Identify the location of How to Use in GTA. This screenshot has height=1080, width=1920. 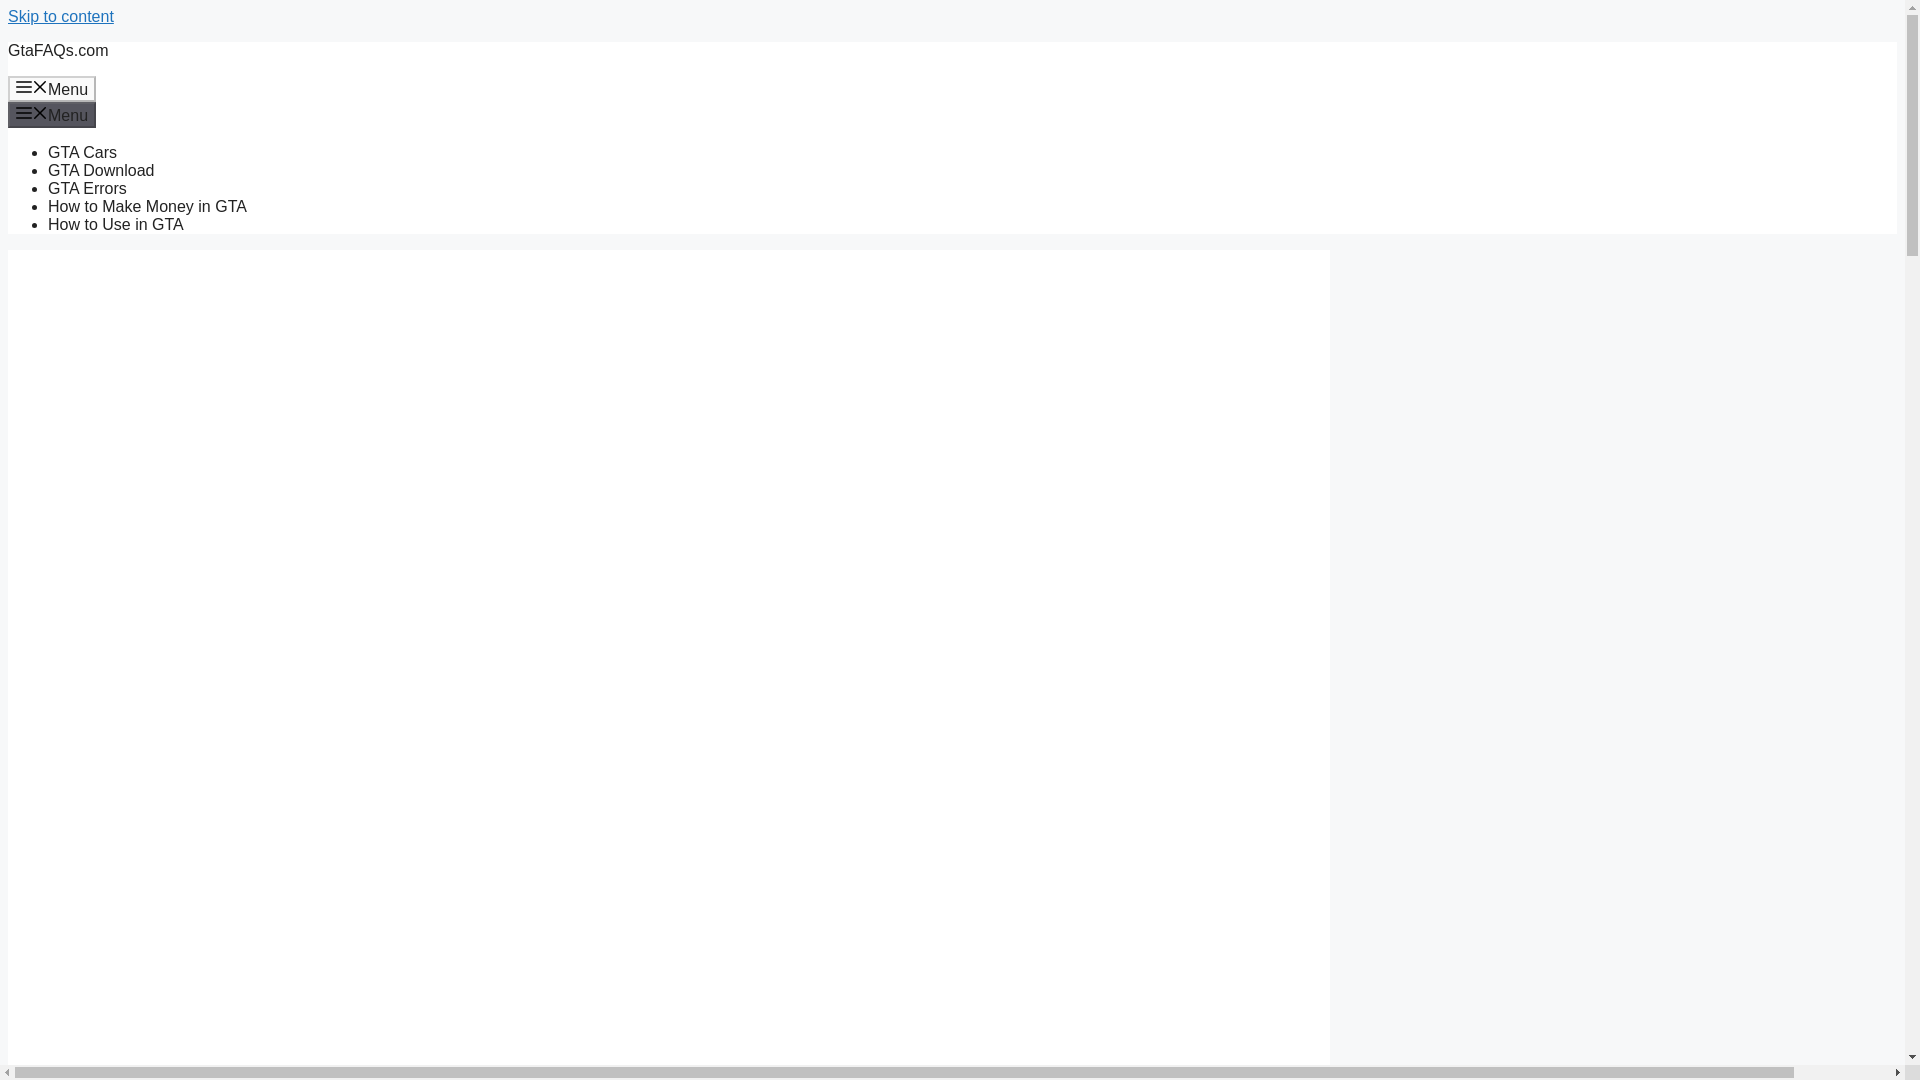
(116, 224).